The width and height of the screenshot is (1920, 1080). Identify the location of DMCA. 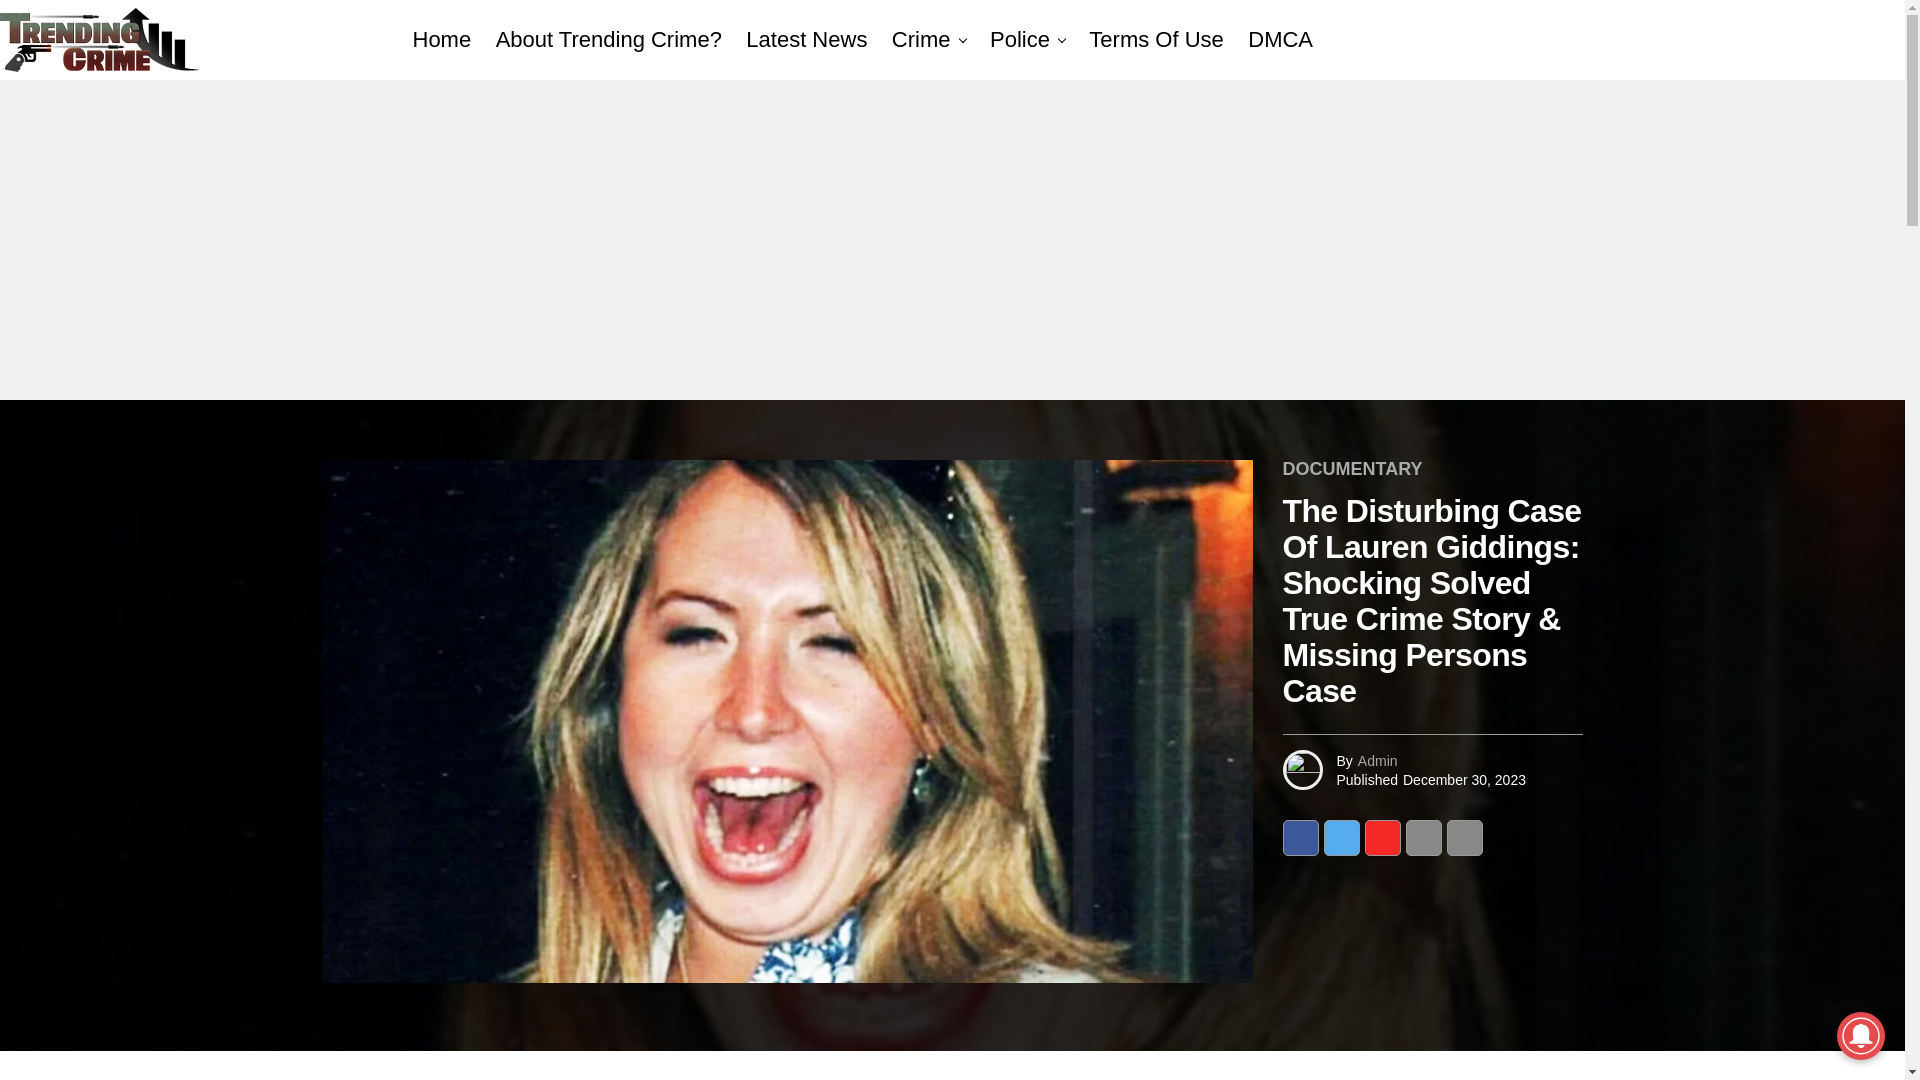
(1280, 40).